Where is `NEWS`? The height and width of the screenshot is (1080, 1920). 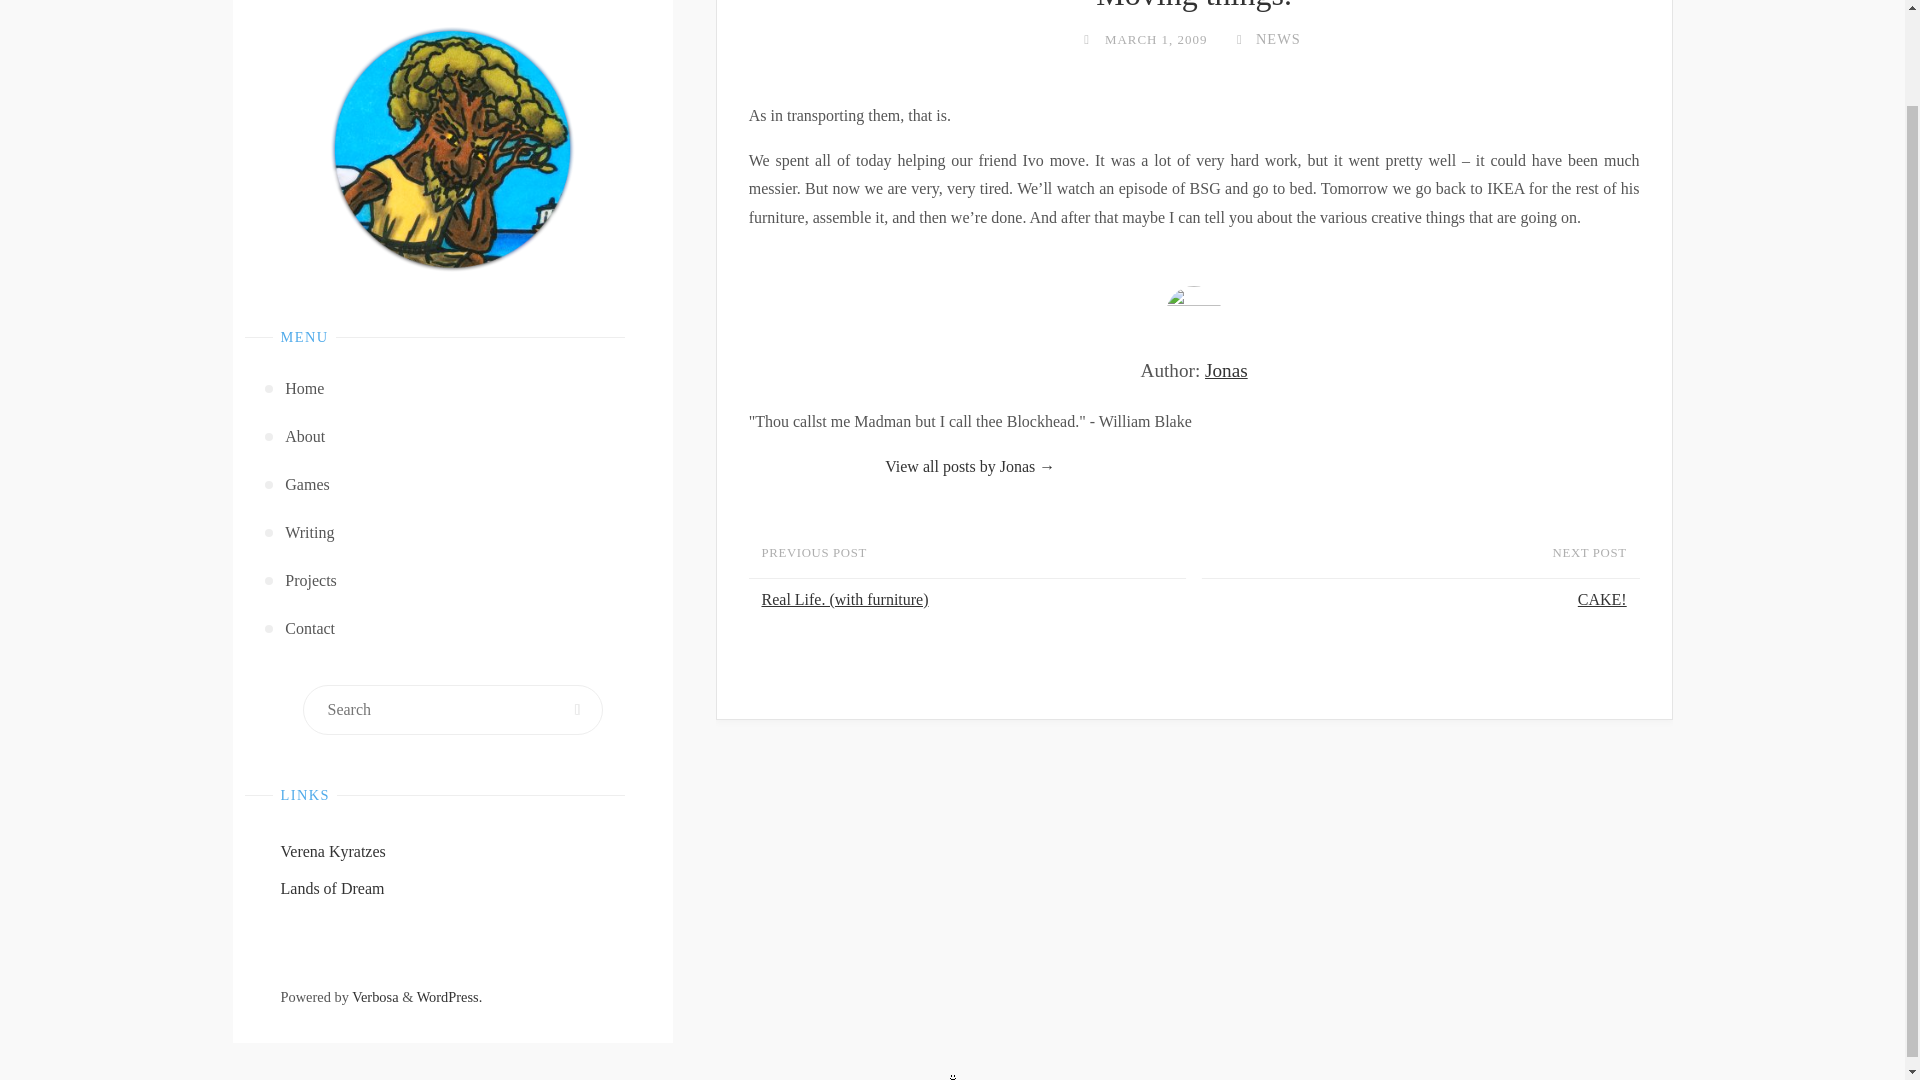
NEWS is located at coordinates (1277, 39).